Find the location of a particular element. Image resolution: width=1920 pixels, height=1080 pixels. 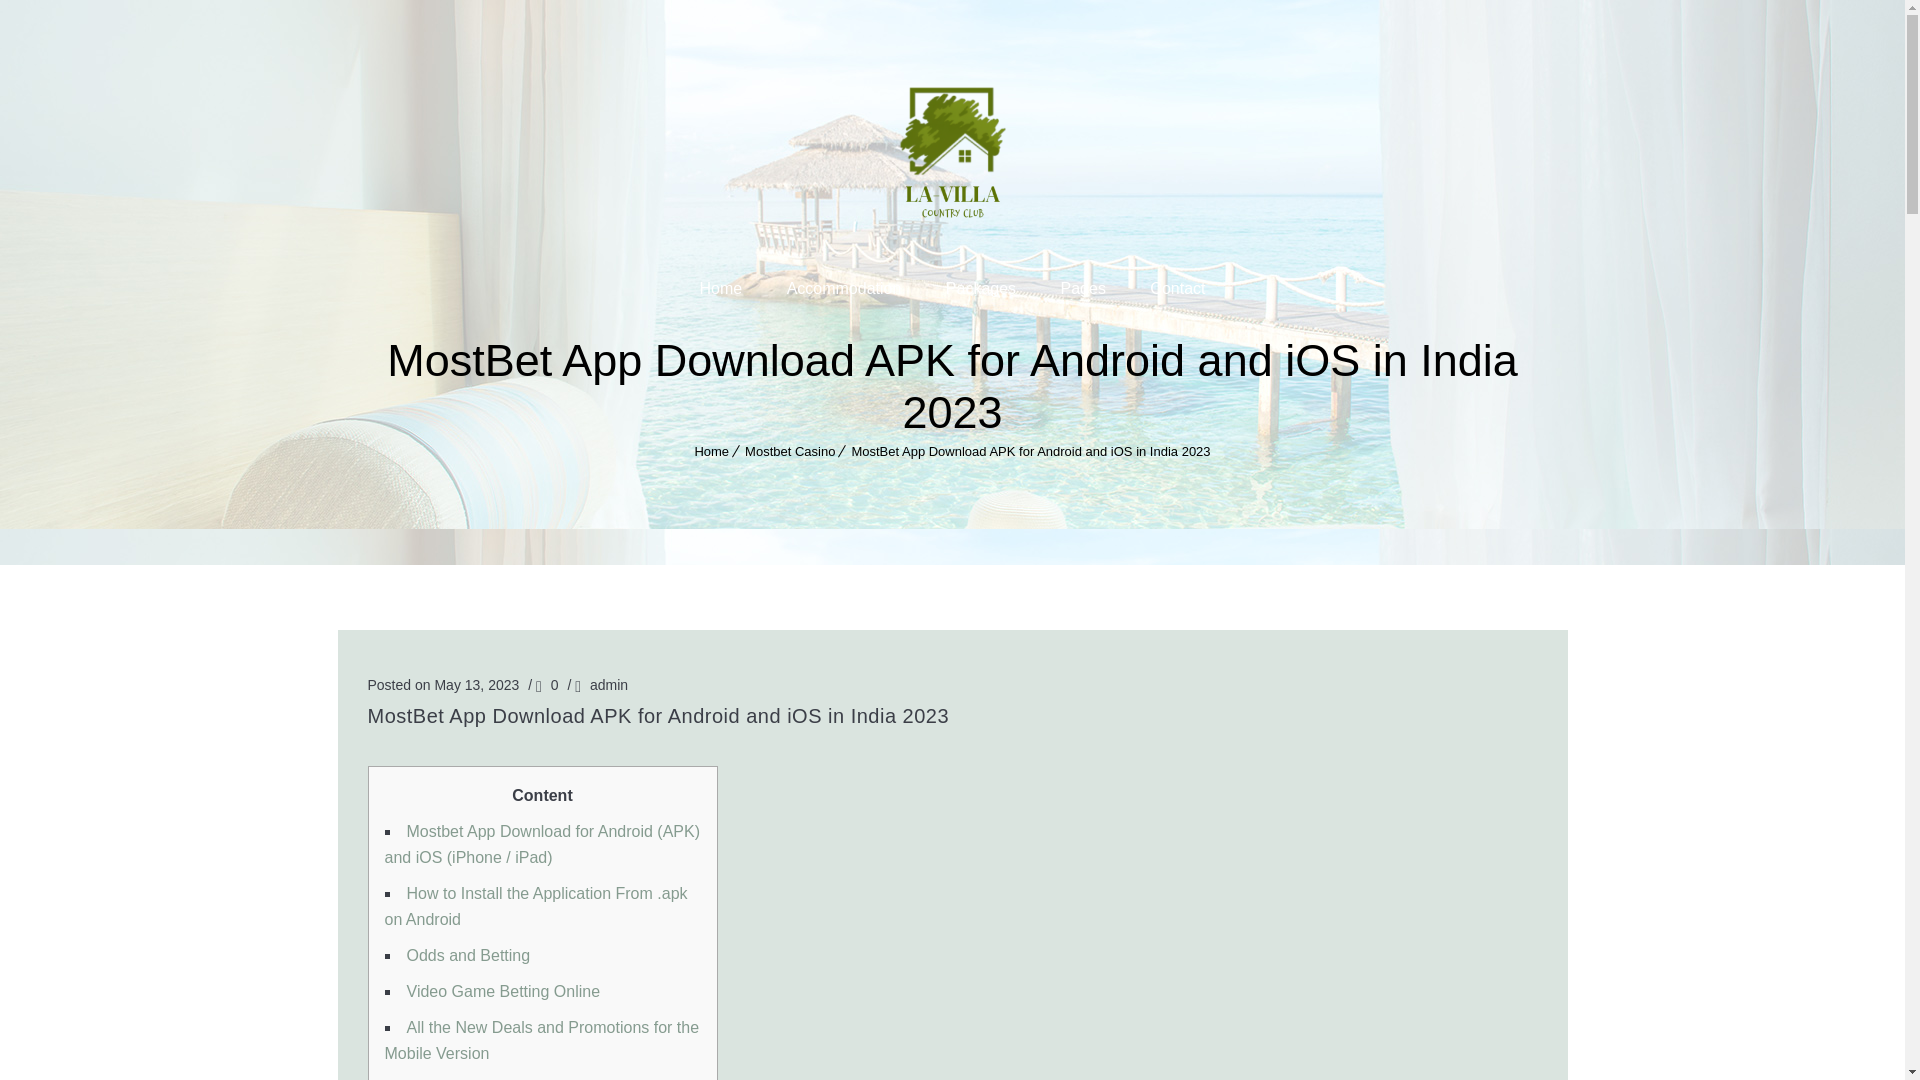

la-villa is located at coordinates (952, 151).